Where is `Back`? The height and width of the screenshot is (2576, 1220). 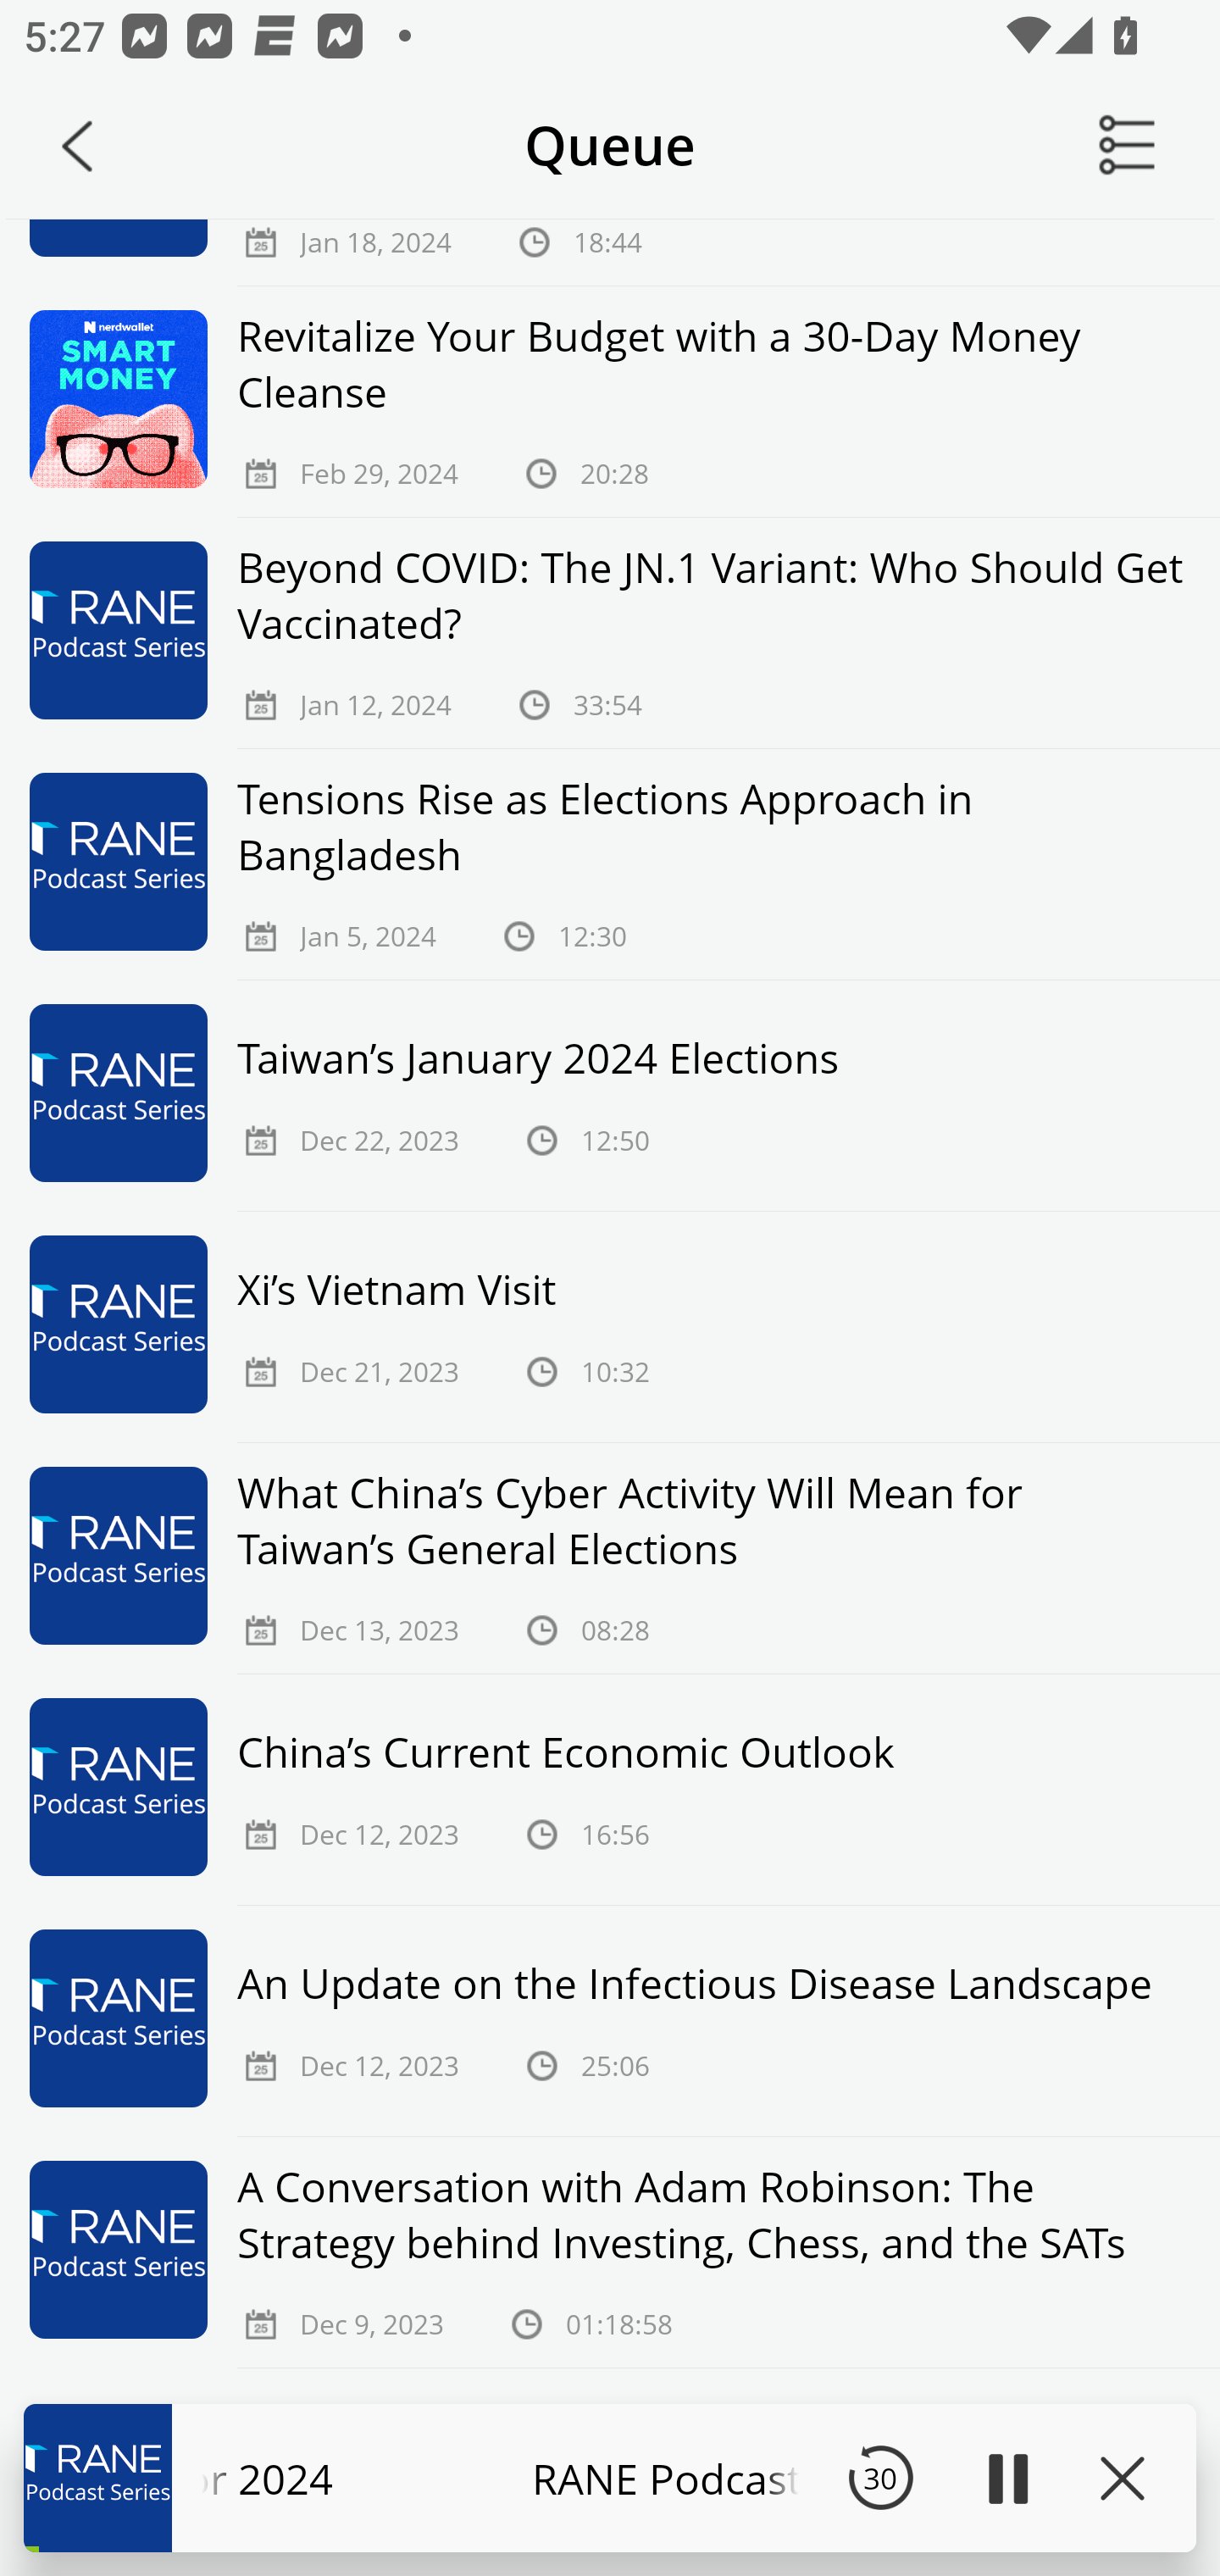
Back is located at coordinates (77, 146).